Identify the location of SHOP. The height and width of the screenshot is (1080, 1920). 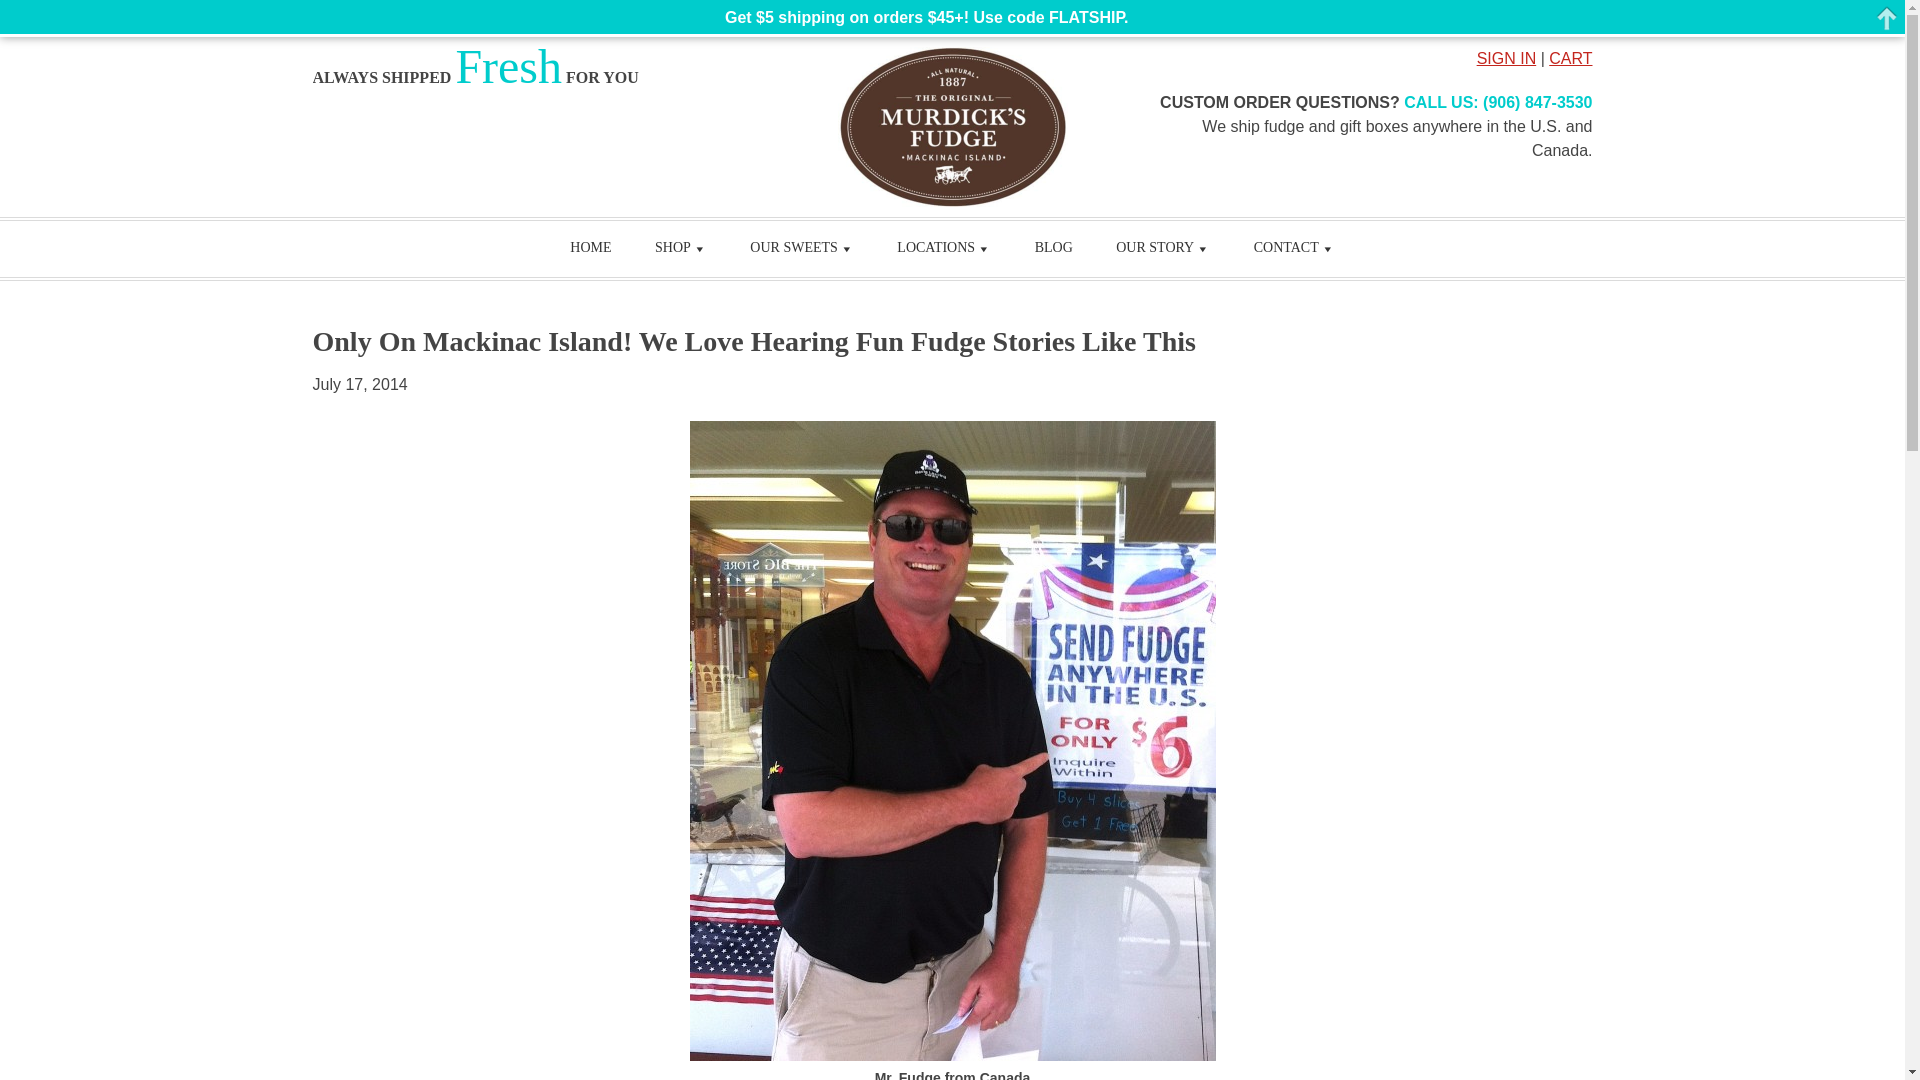
(681, 248).